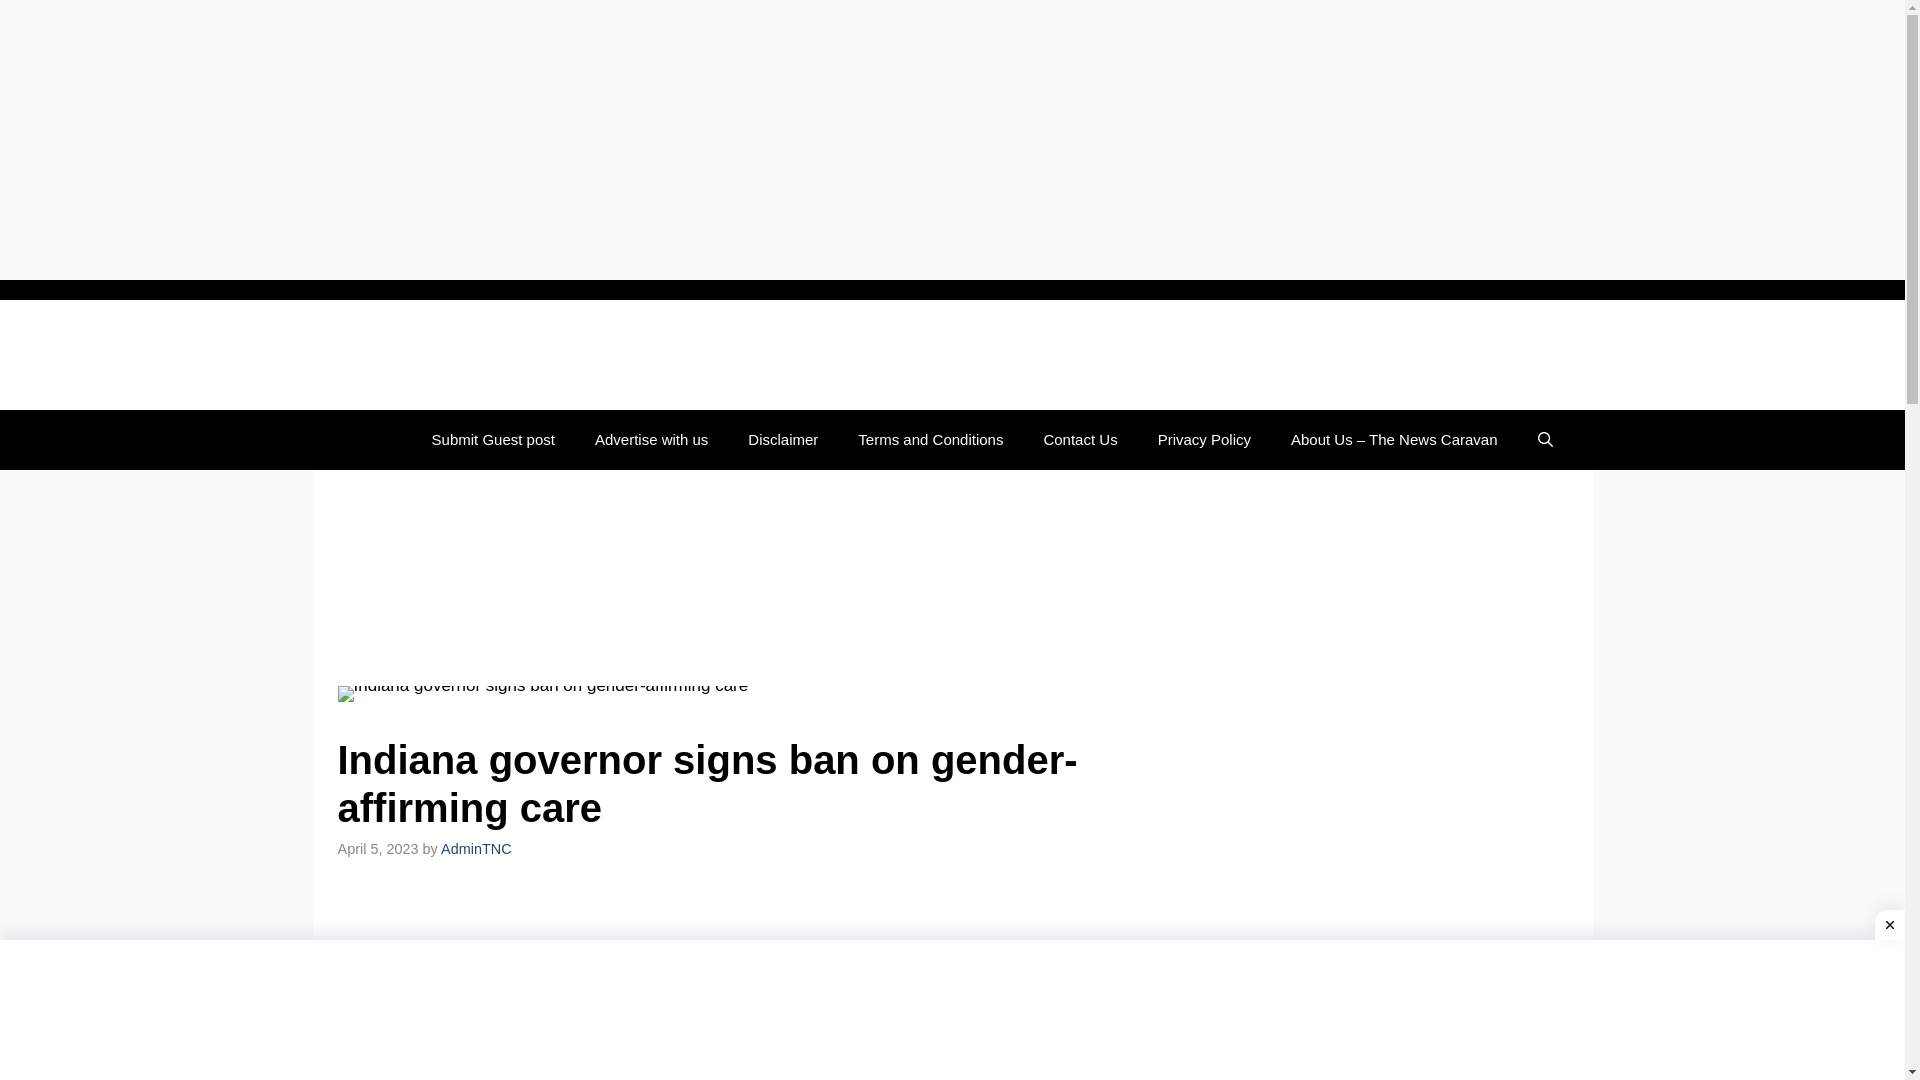 Image resolution: width=1920 pixels, height=1080 pixels. I want to click on View all posts by AdminTNC, so click(476, 849).